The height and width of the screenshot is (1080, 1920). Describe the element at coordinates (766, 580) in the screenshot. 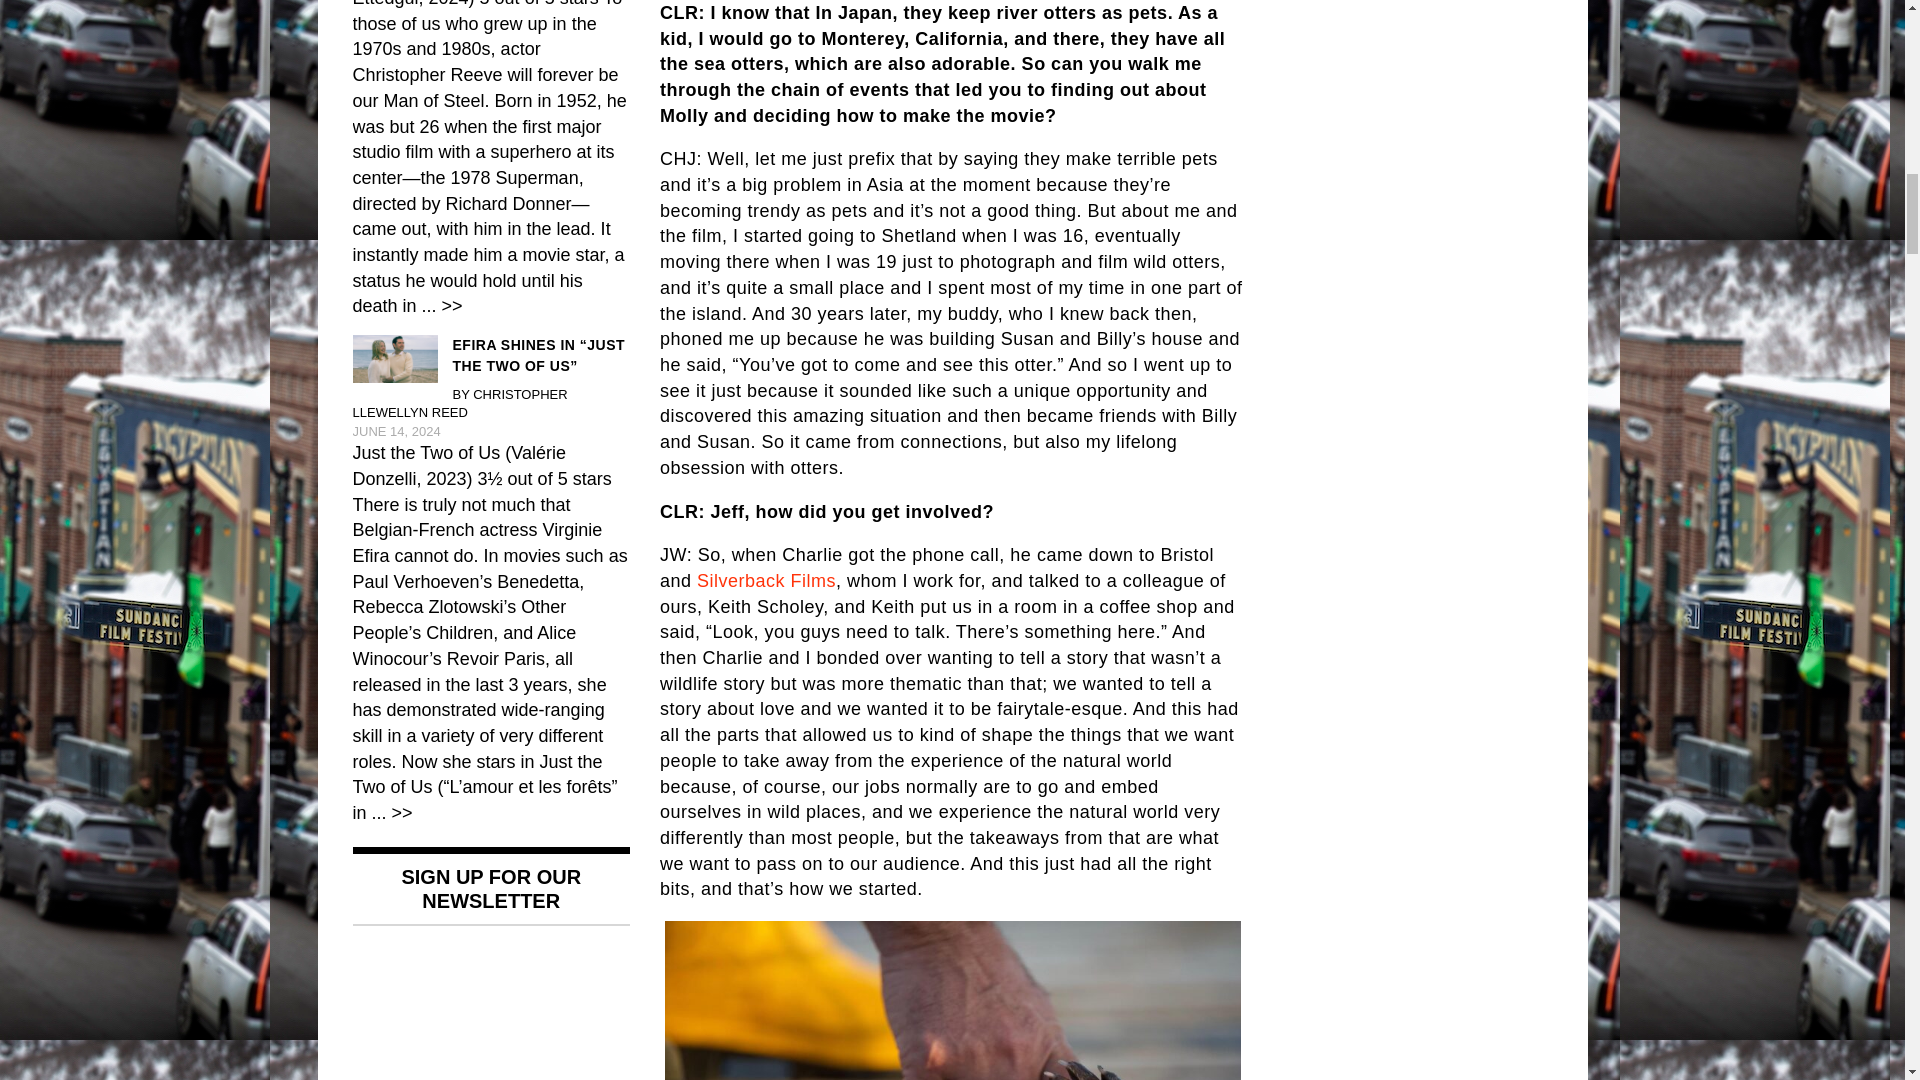

I see `Silverback Films` at that location.